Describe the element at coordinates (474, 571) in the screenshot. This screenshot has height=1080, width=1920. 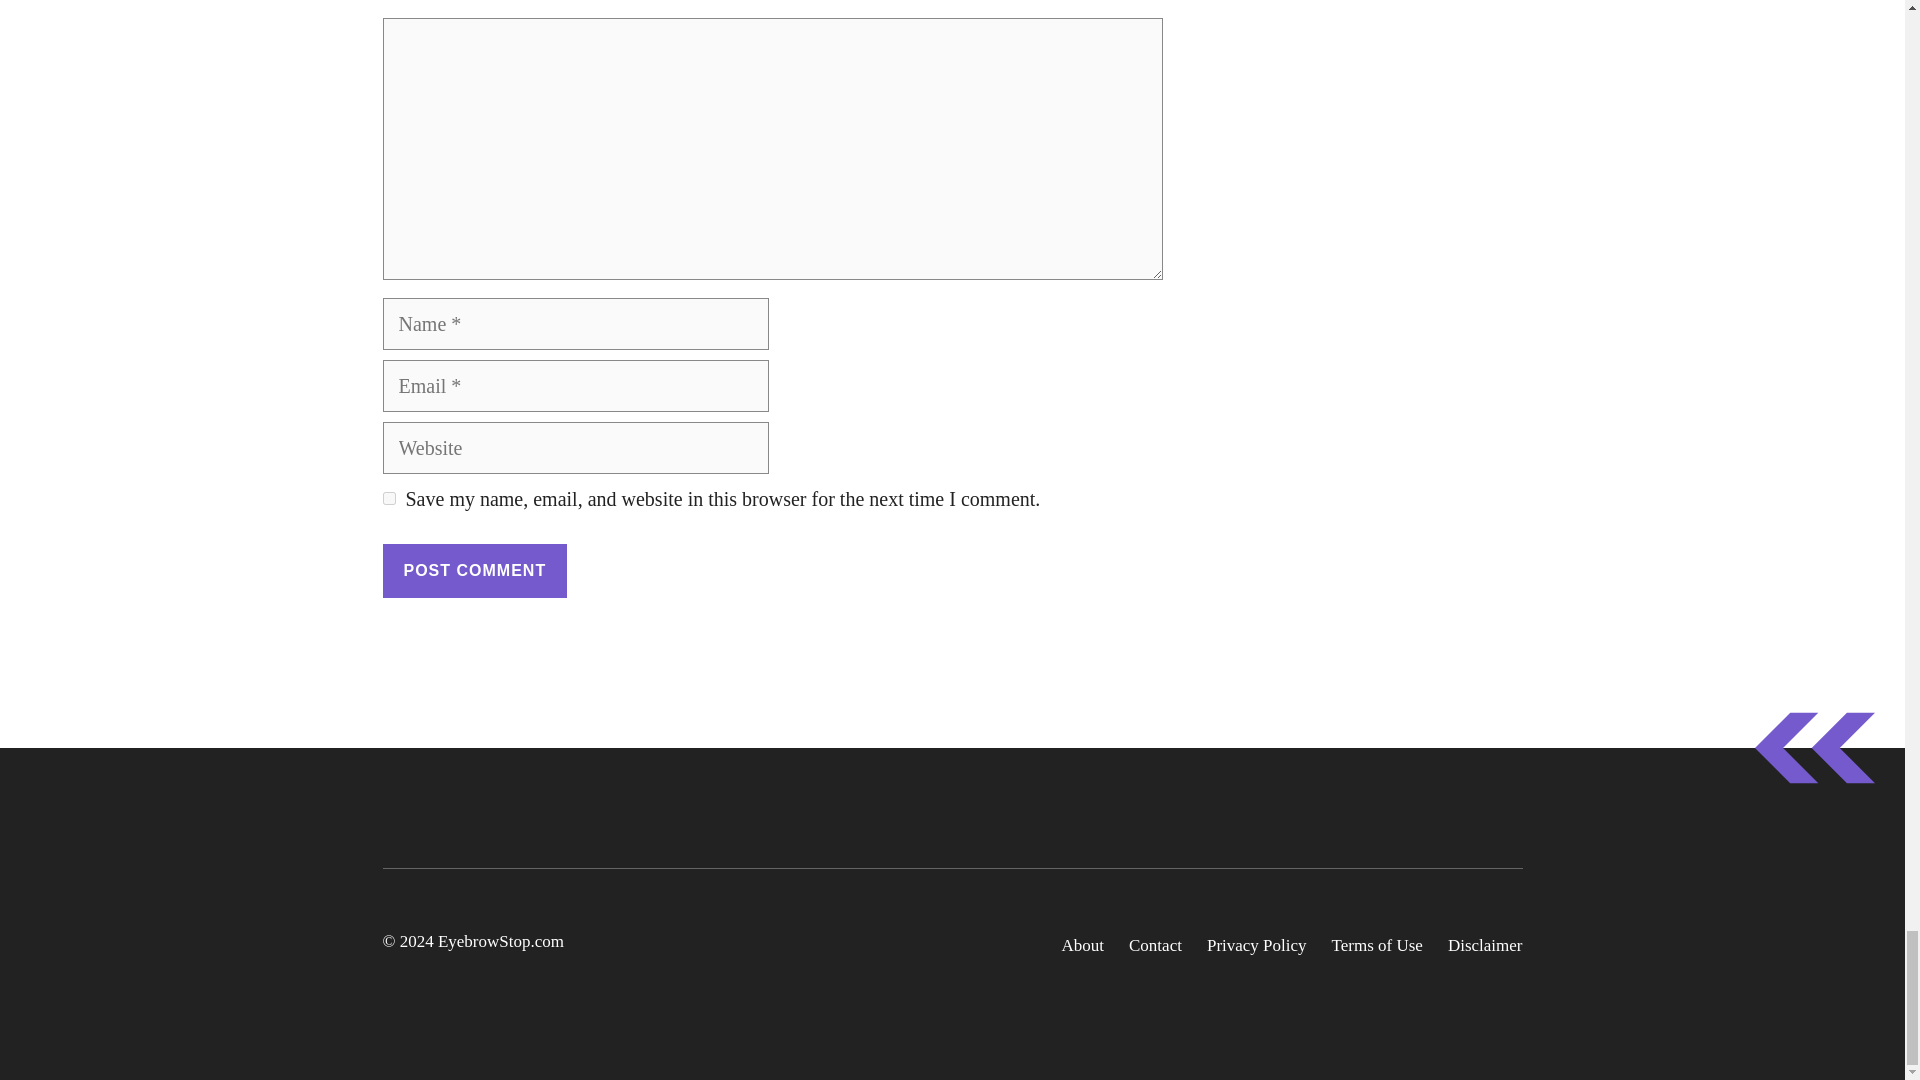
I see `Post Comment` at that location.